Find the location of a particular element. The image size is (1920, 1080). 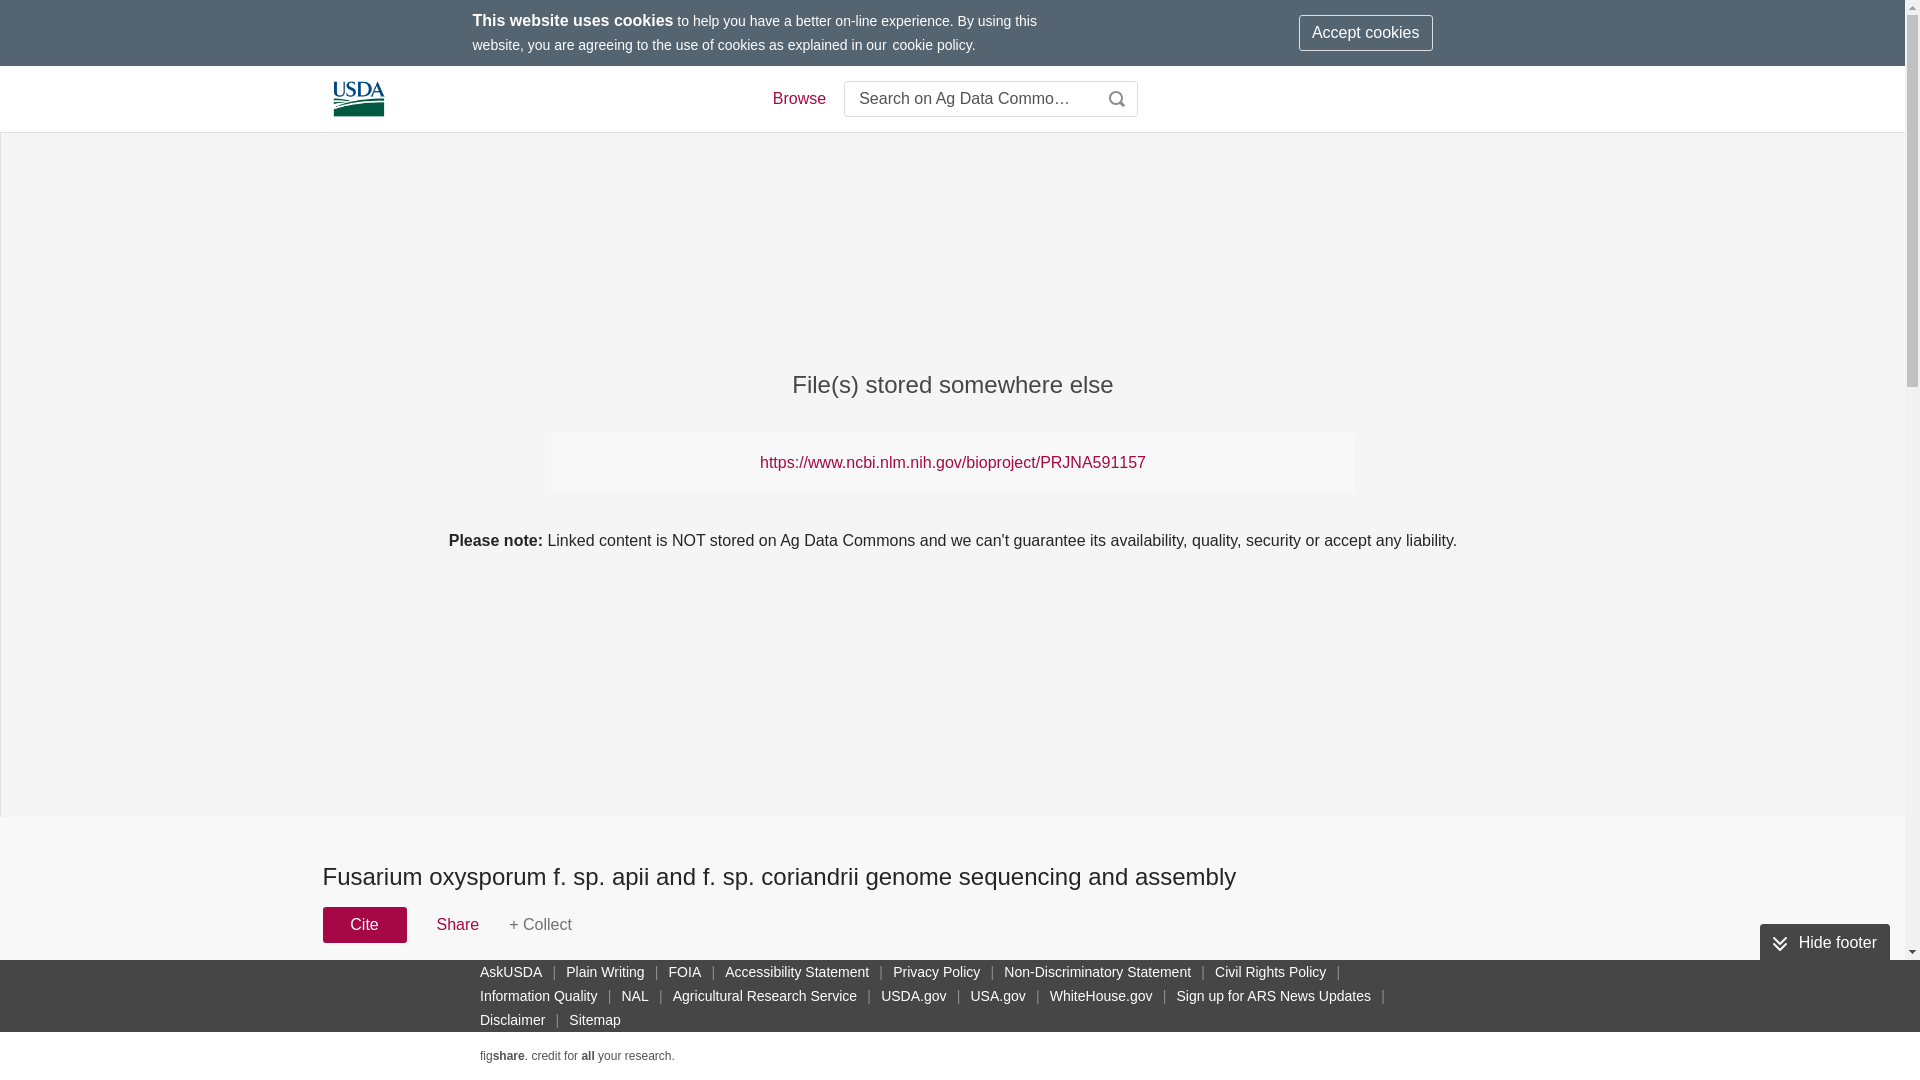

Browse is located at coordinates (798, 99).